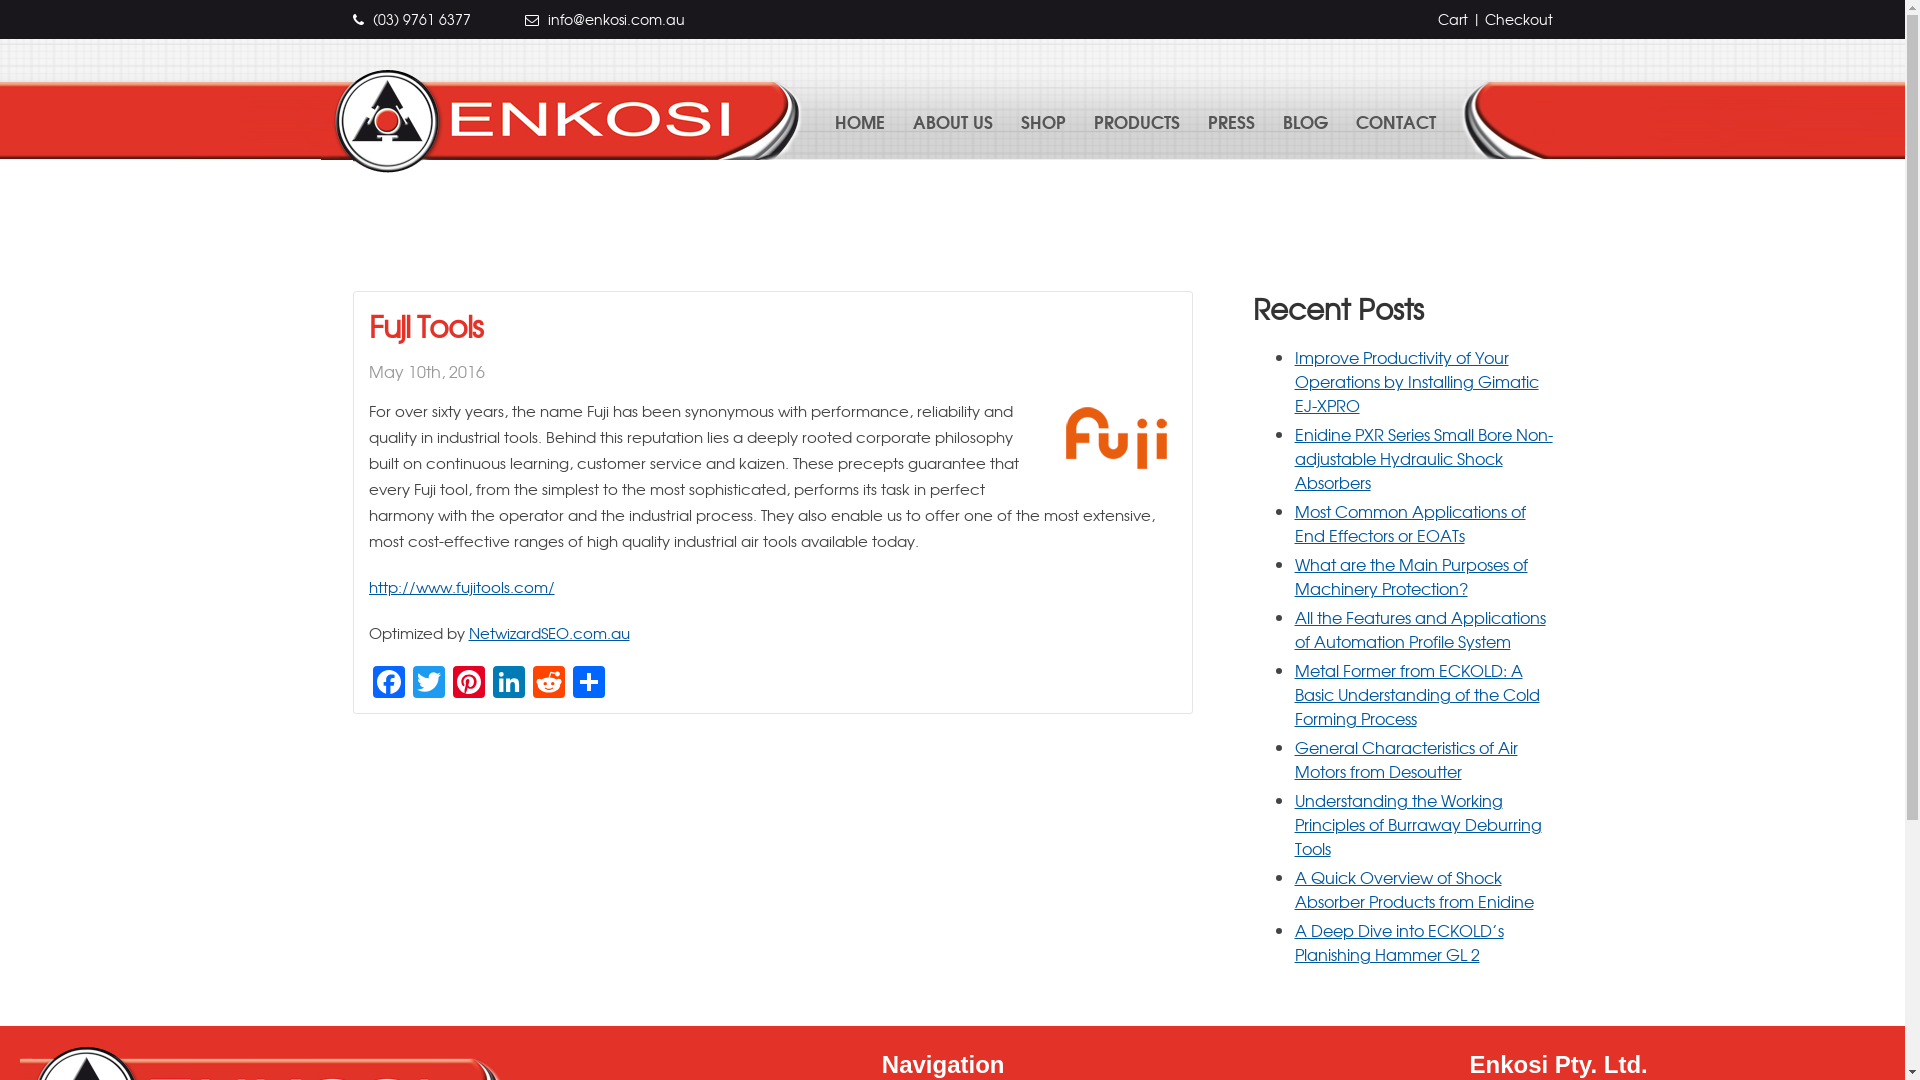 This screenshot has height=1080, width=1920. Describe the element at coordinates (588, 682) in the screenshot. I see `Share` at that location.